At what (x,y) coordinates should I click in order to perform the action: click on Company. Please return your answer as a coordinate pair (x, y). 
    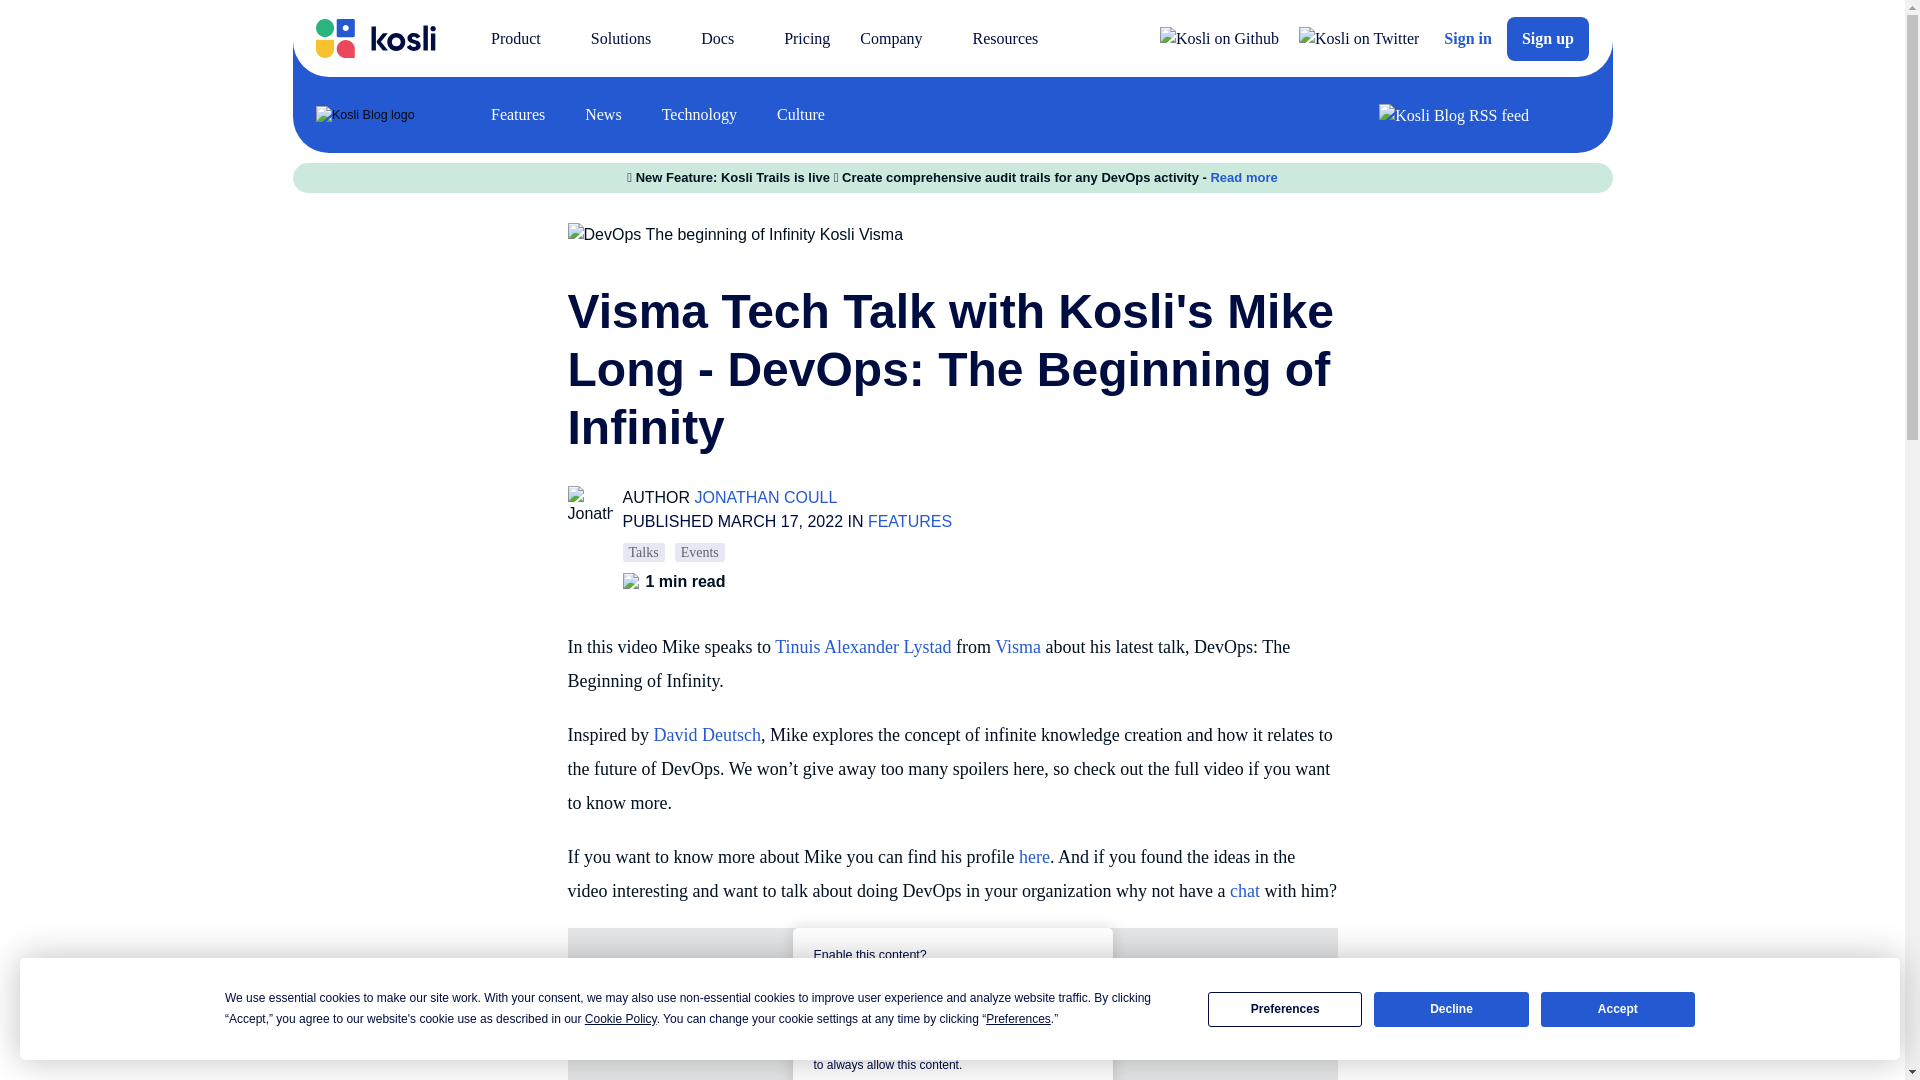
    Looking at the image, I should click on (900, 38).